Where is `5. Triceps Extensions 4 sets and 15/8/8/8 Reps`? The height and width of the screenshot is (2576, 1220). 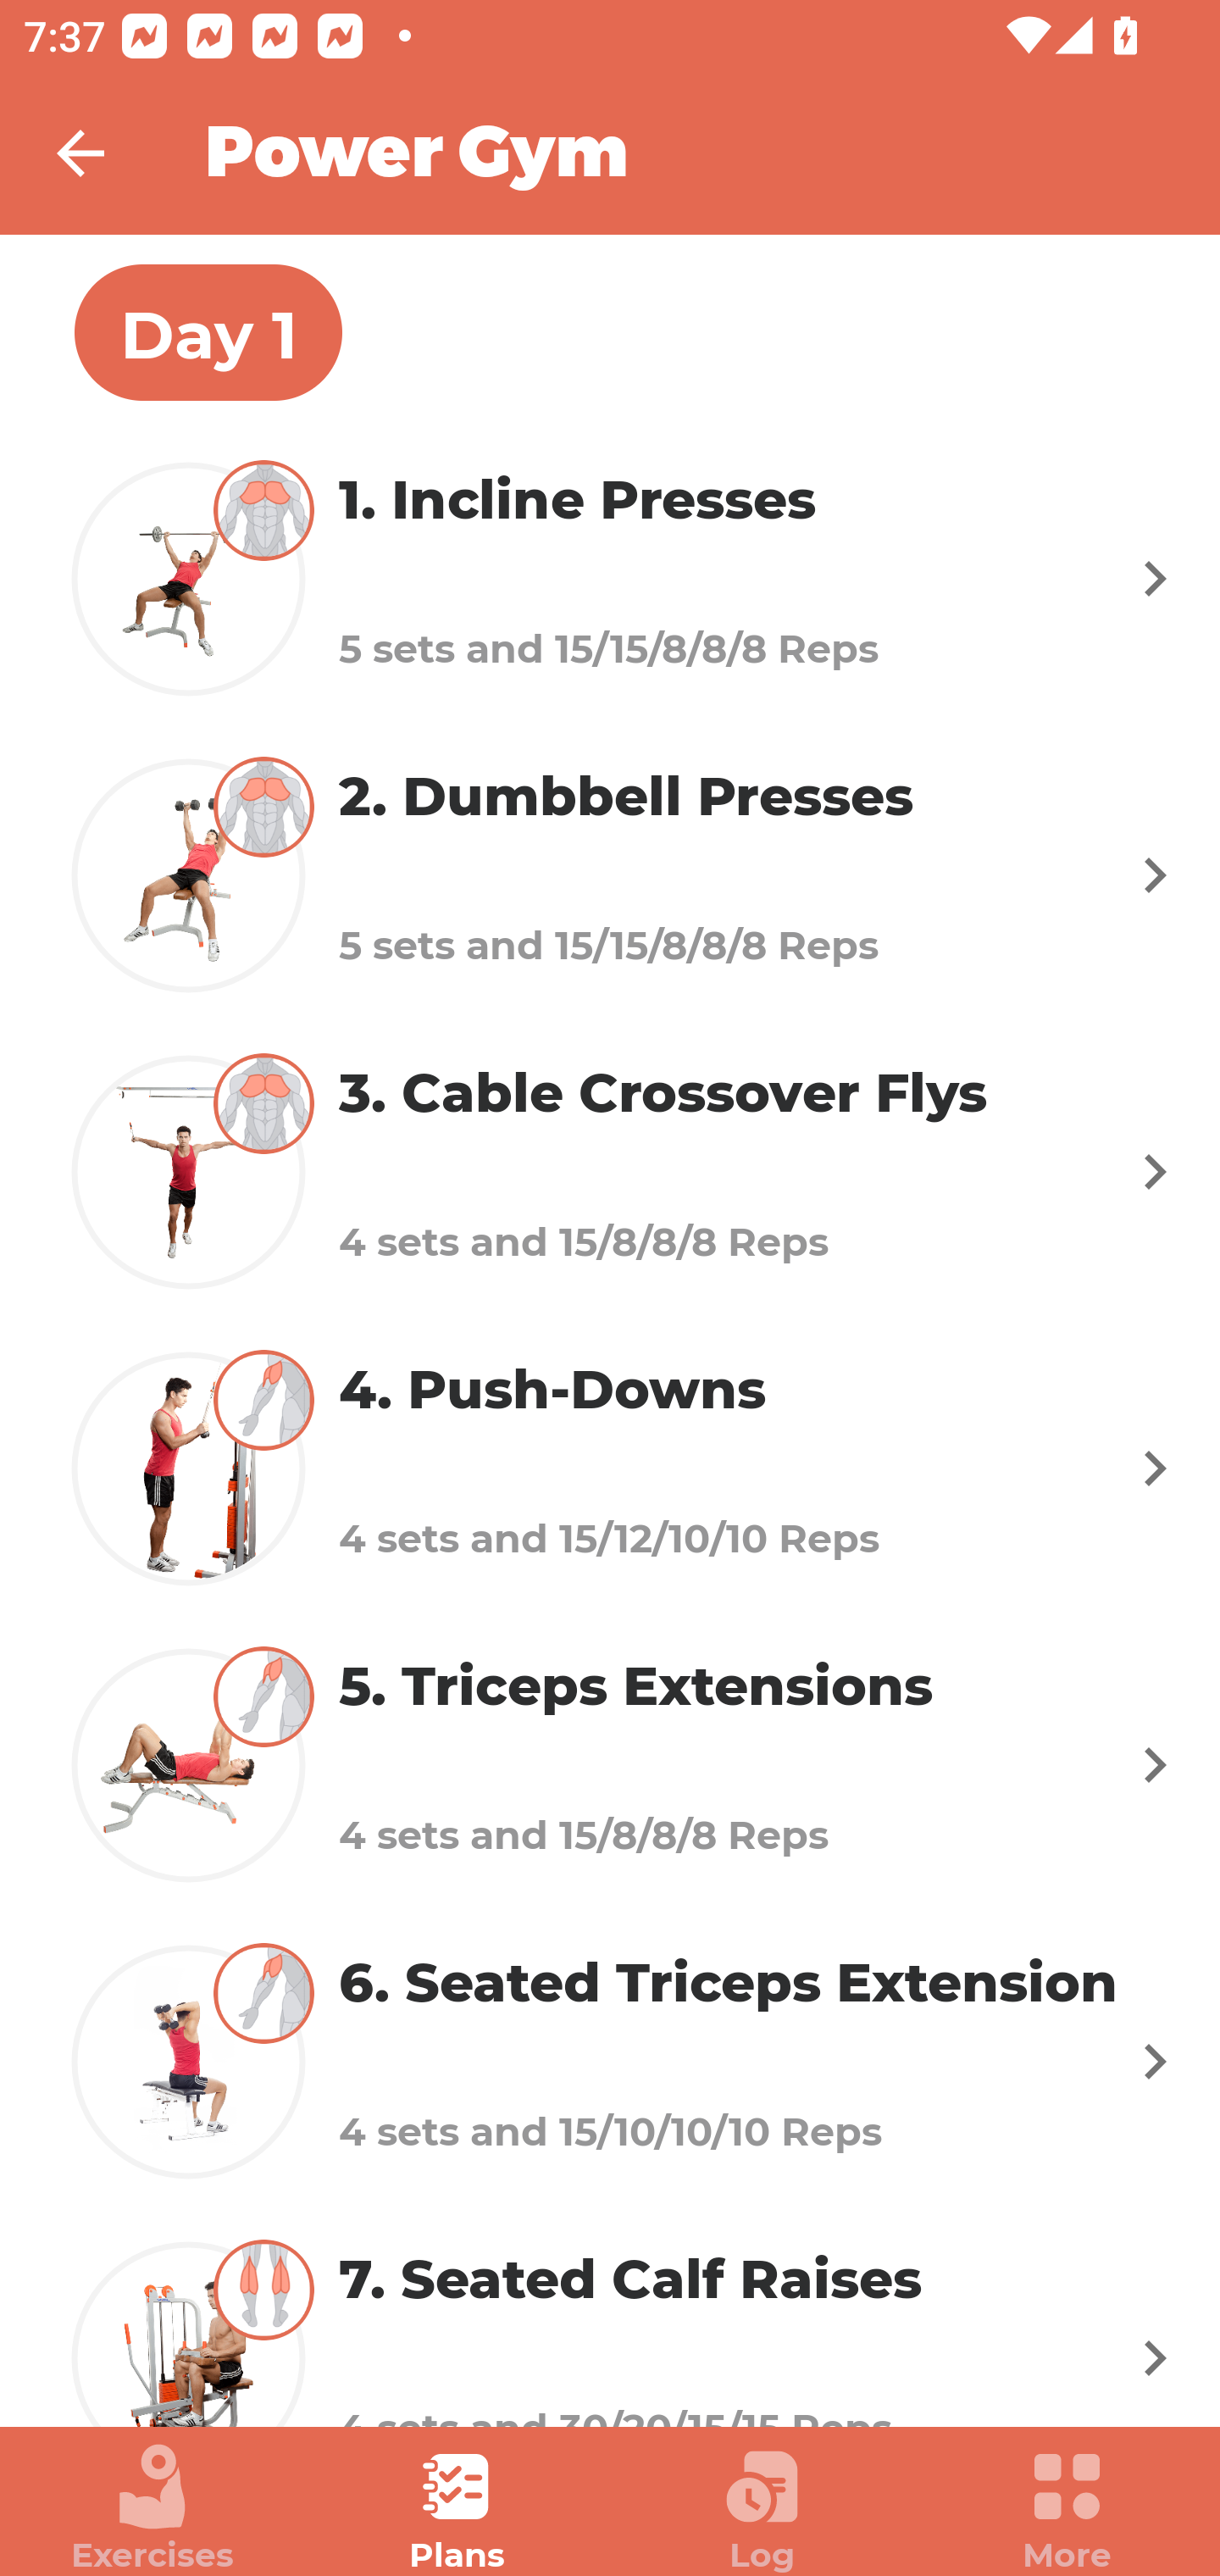
5. Triceps Extensions 4 sets and 15/8/8/8 Reps is located at coordinates (610, 1766).